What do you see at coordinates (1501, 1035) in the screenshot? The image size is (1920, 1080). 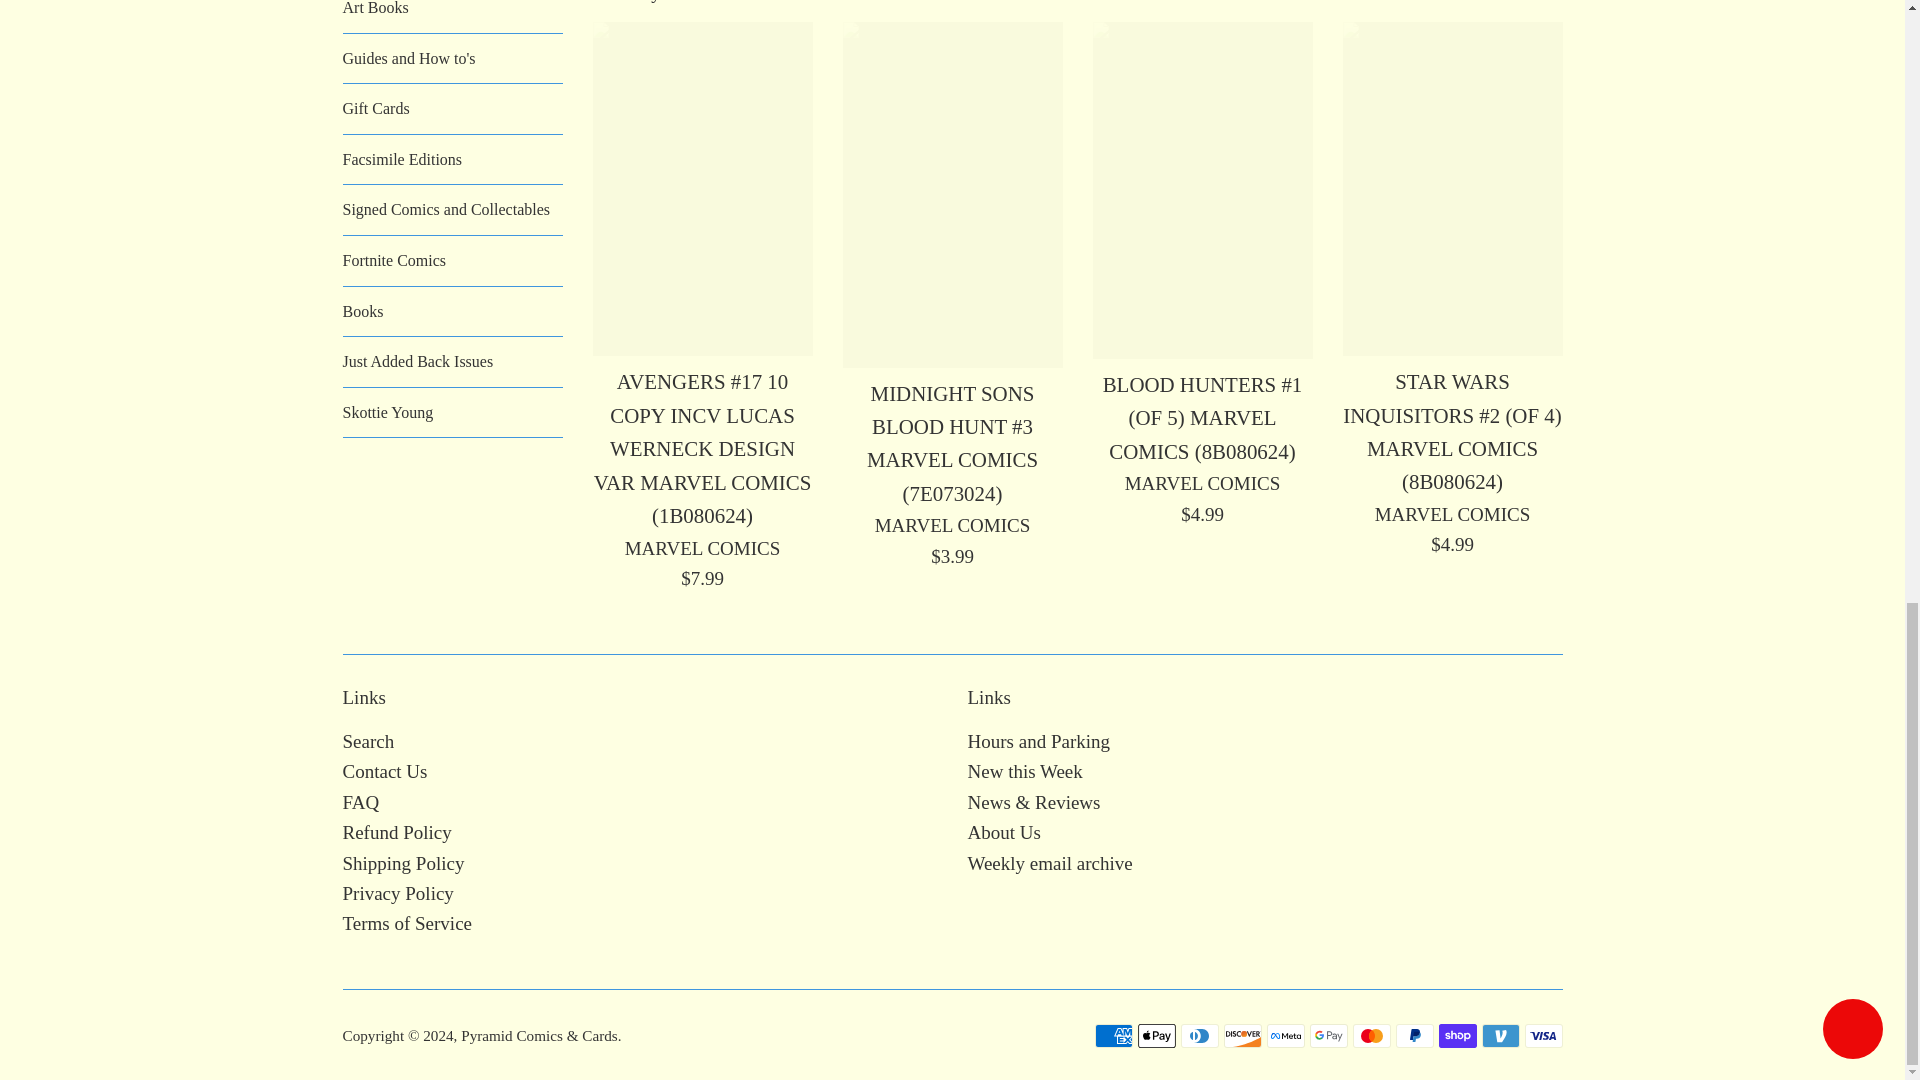 I see `Venmo` at bounding box center [1501, 1035].